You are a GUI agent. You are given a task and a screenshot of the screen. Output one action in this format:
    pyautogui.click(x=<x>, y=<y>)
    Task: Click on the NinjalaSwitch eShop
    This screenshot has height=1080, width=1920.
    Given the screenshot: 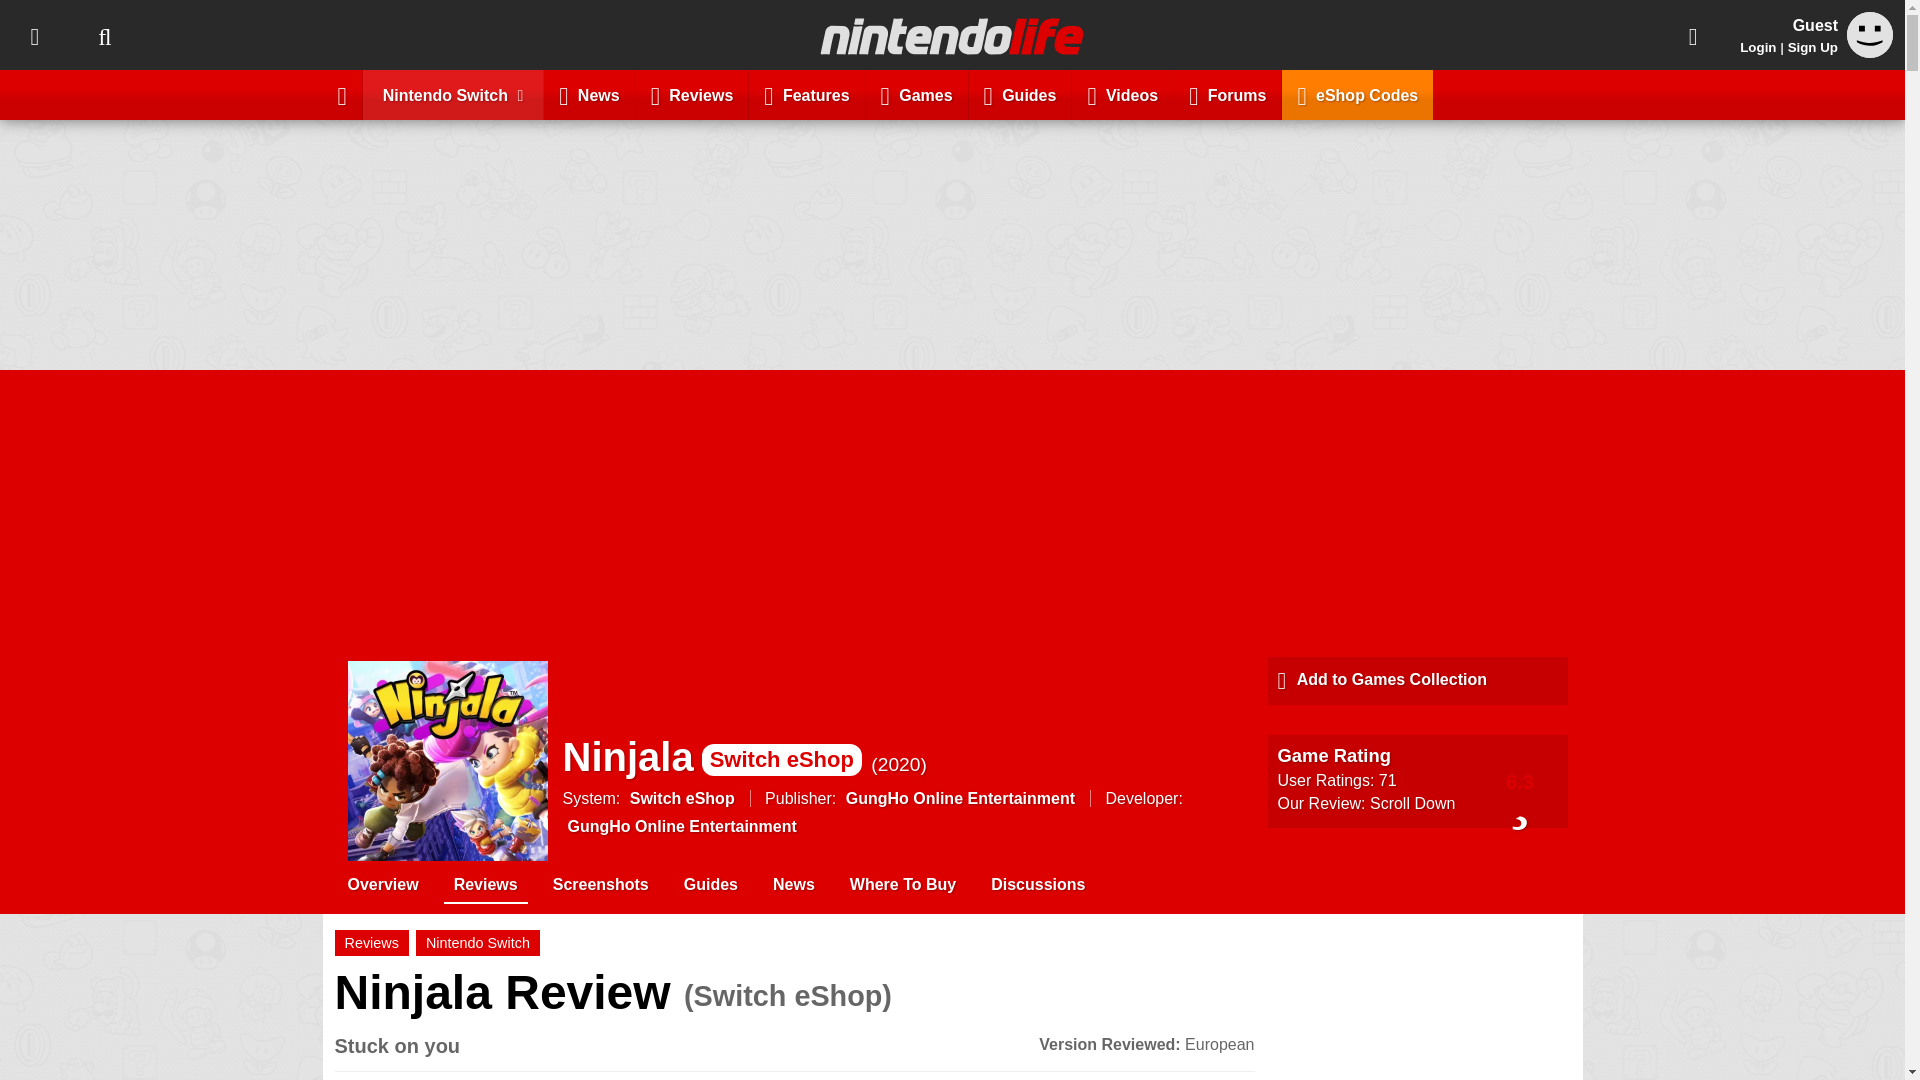 What is the action you would take?
    pyautogui.click(x=711, y=756)
    